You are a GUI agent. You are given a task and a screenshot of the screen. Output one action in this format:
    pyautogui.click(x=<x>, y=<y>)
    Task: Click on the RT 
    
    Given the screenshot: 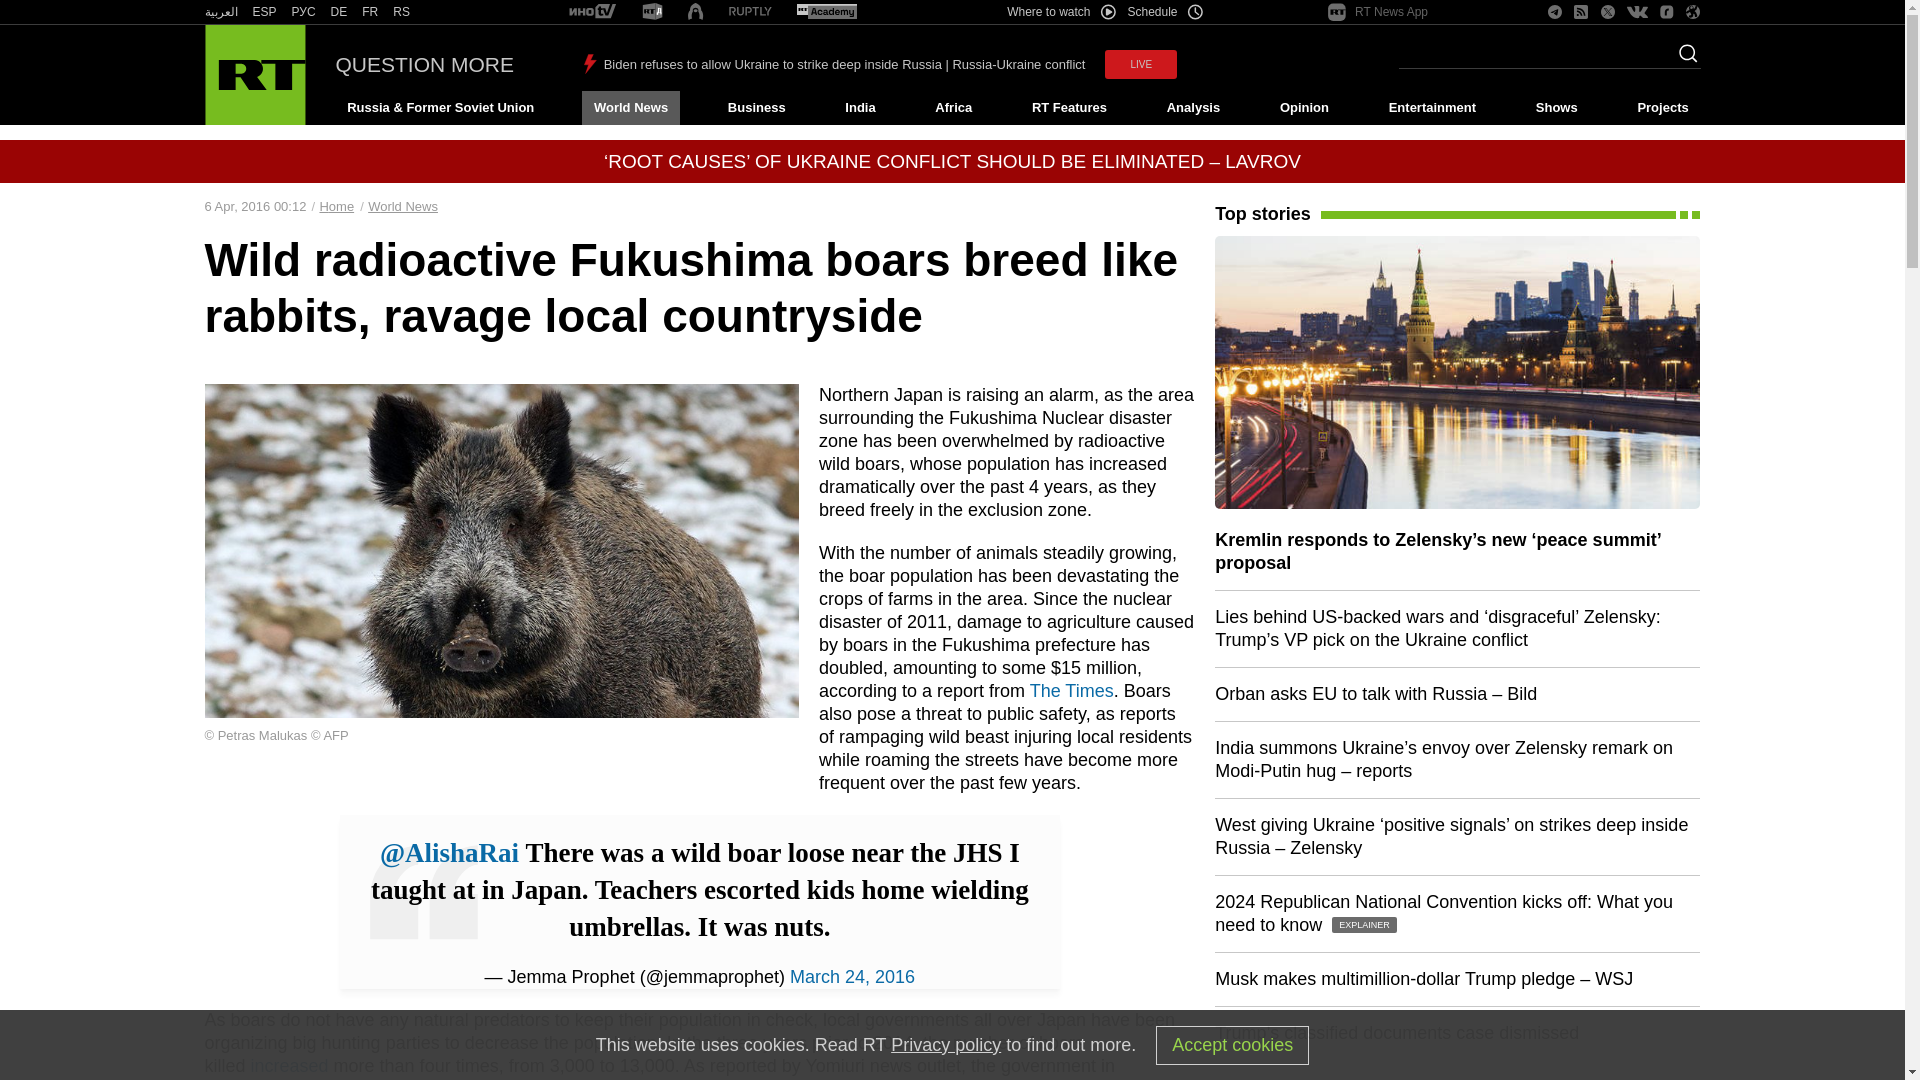 What is the action you would take?
    pyautogui.click(x=264, y=12)
    